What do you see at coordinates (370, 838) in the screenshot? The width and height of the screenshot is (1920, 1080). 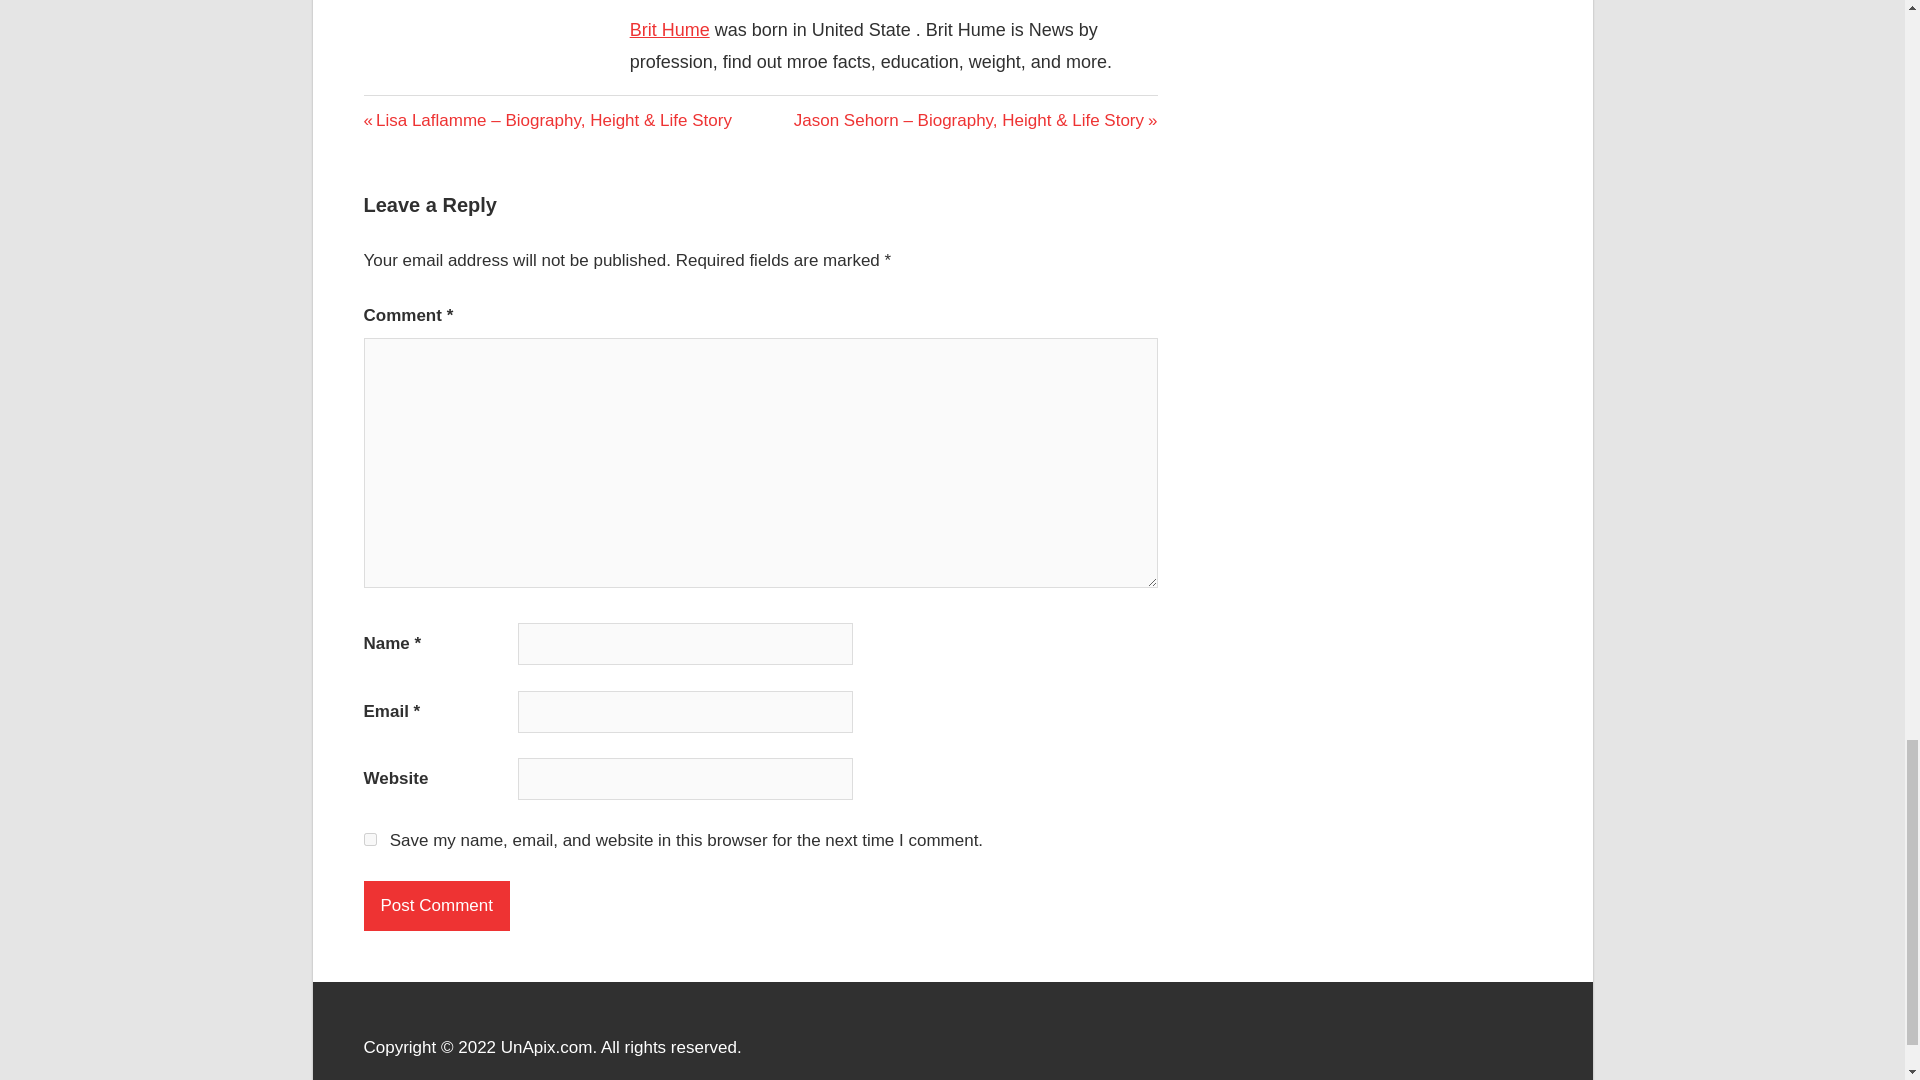 I see `yes` at bounding box center [370, 838].